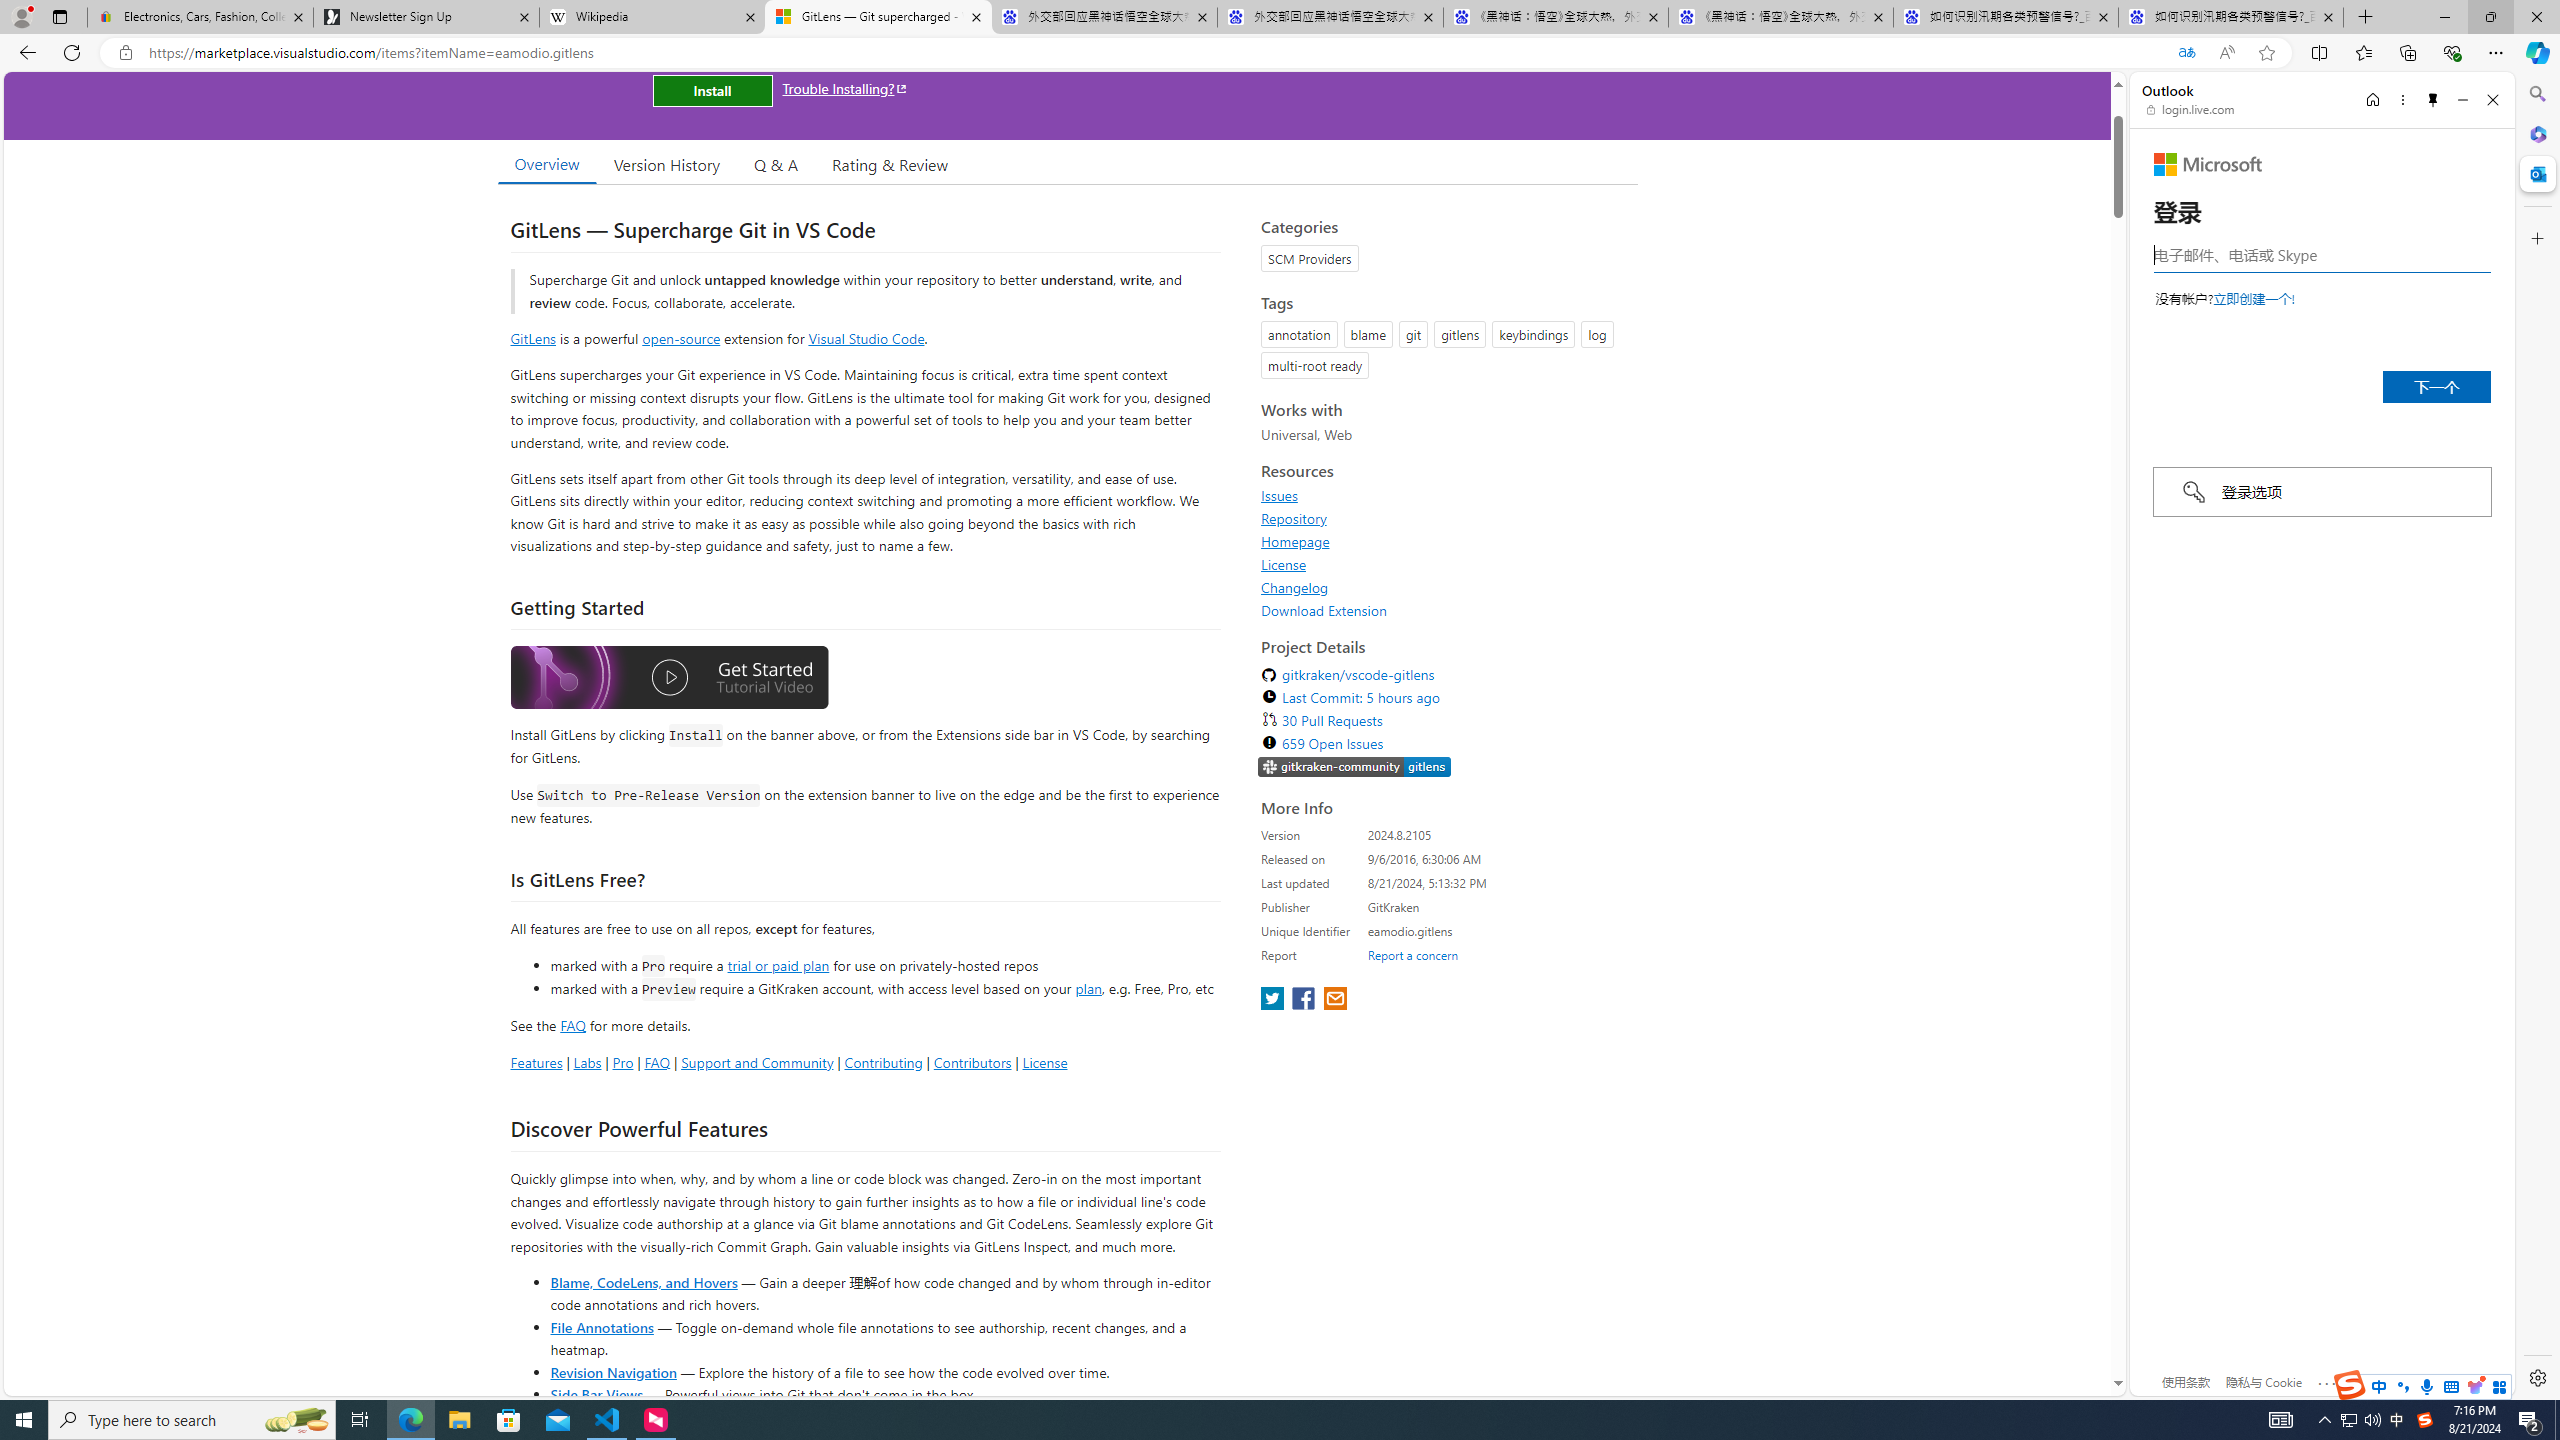 Image resolution: width=2560 pixels, height=1440 pixels. What do you see at coordinates (1324, 610) in the screenshot?
I see `Download Extension` at bounding box center [1324, 610].